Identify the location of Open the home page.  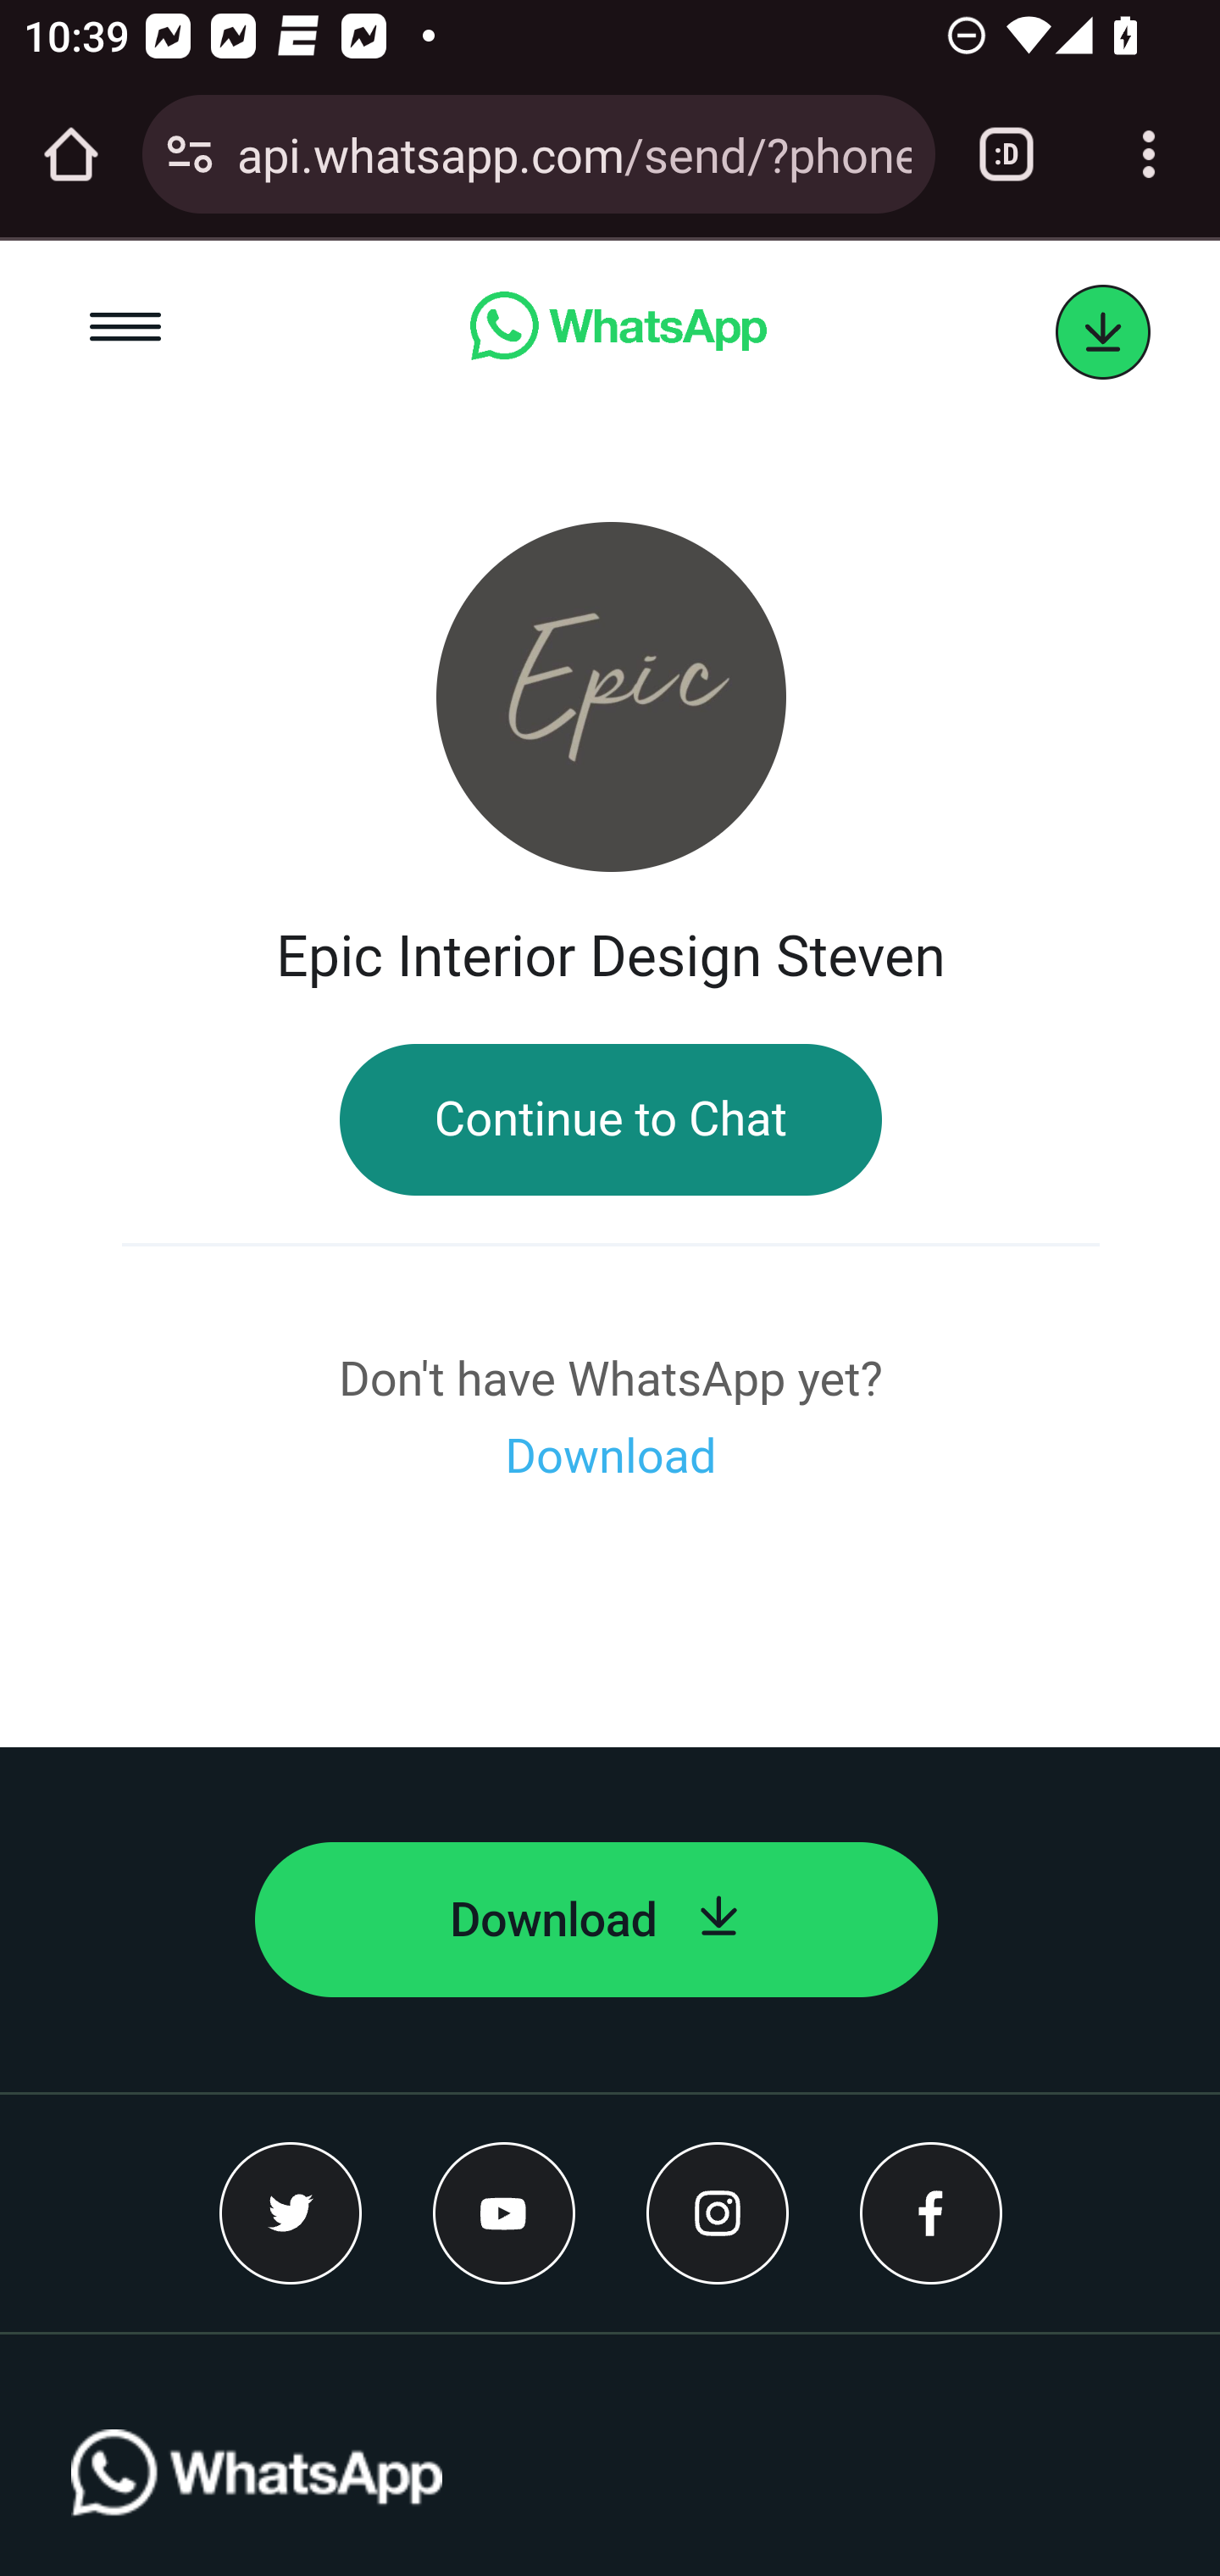
(71, 154).